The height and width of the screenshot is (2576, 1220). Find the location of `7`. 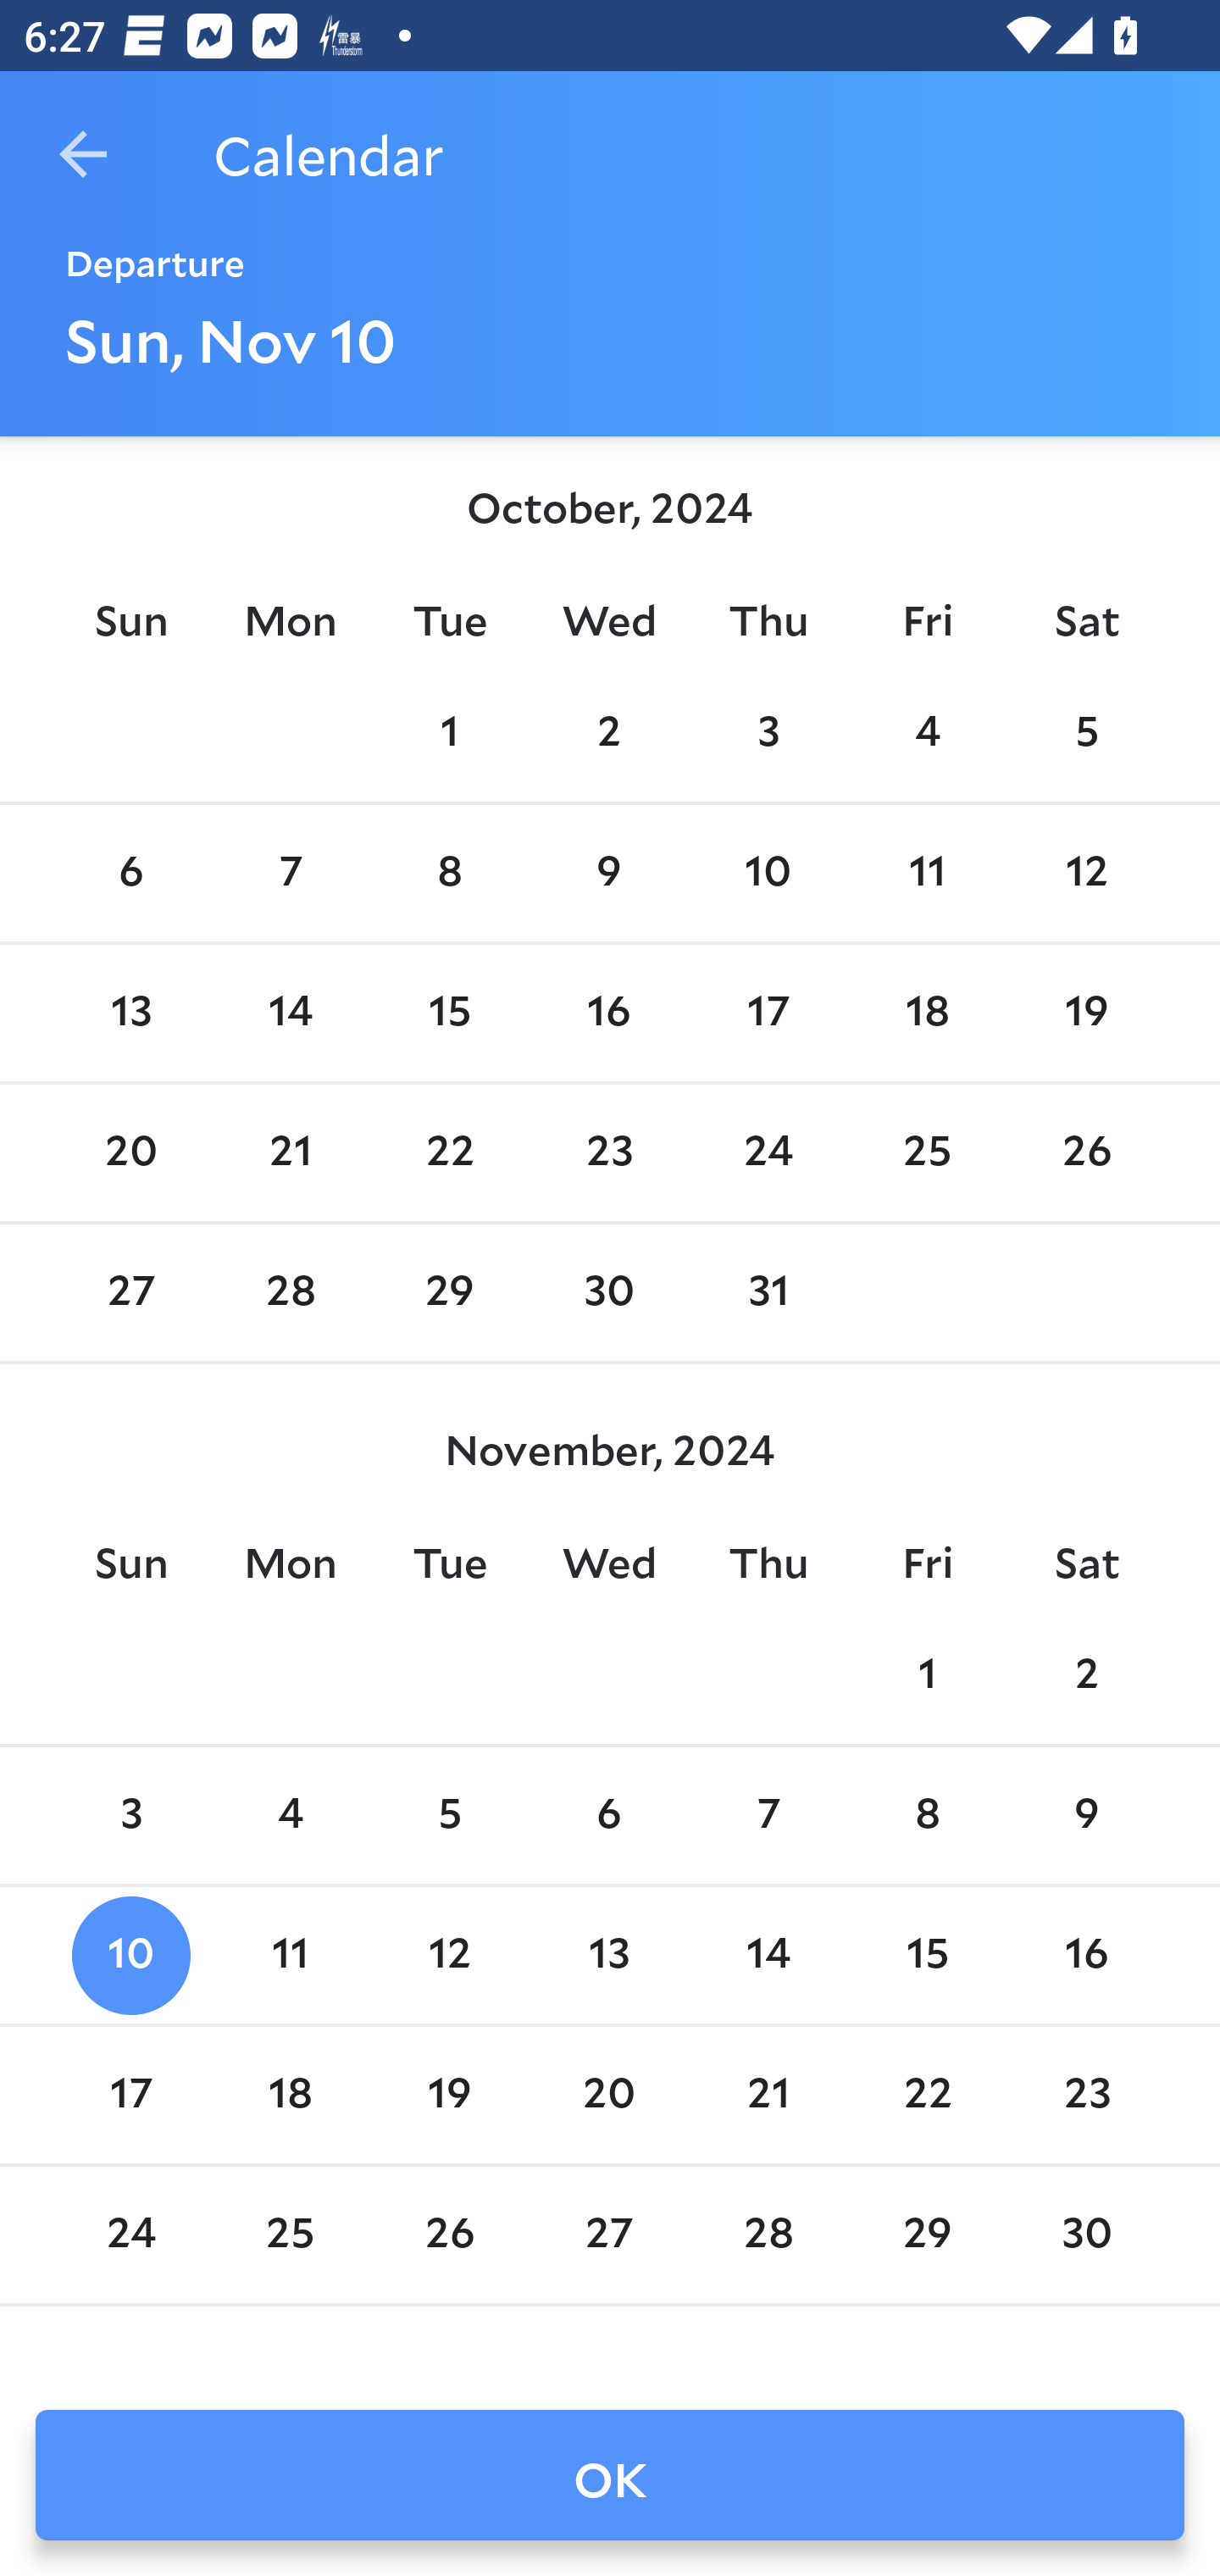

7 is located at coordinates (291, 873).